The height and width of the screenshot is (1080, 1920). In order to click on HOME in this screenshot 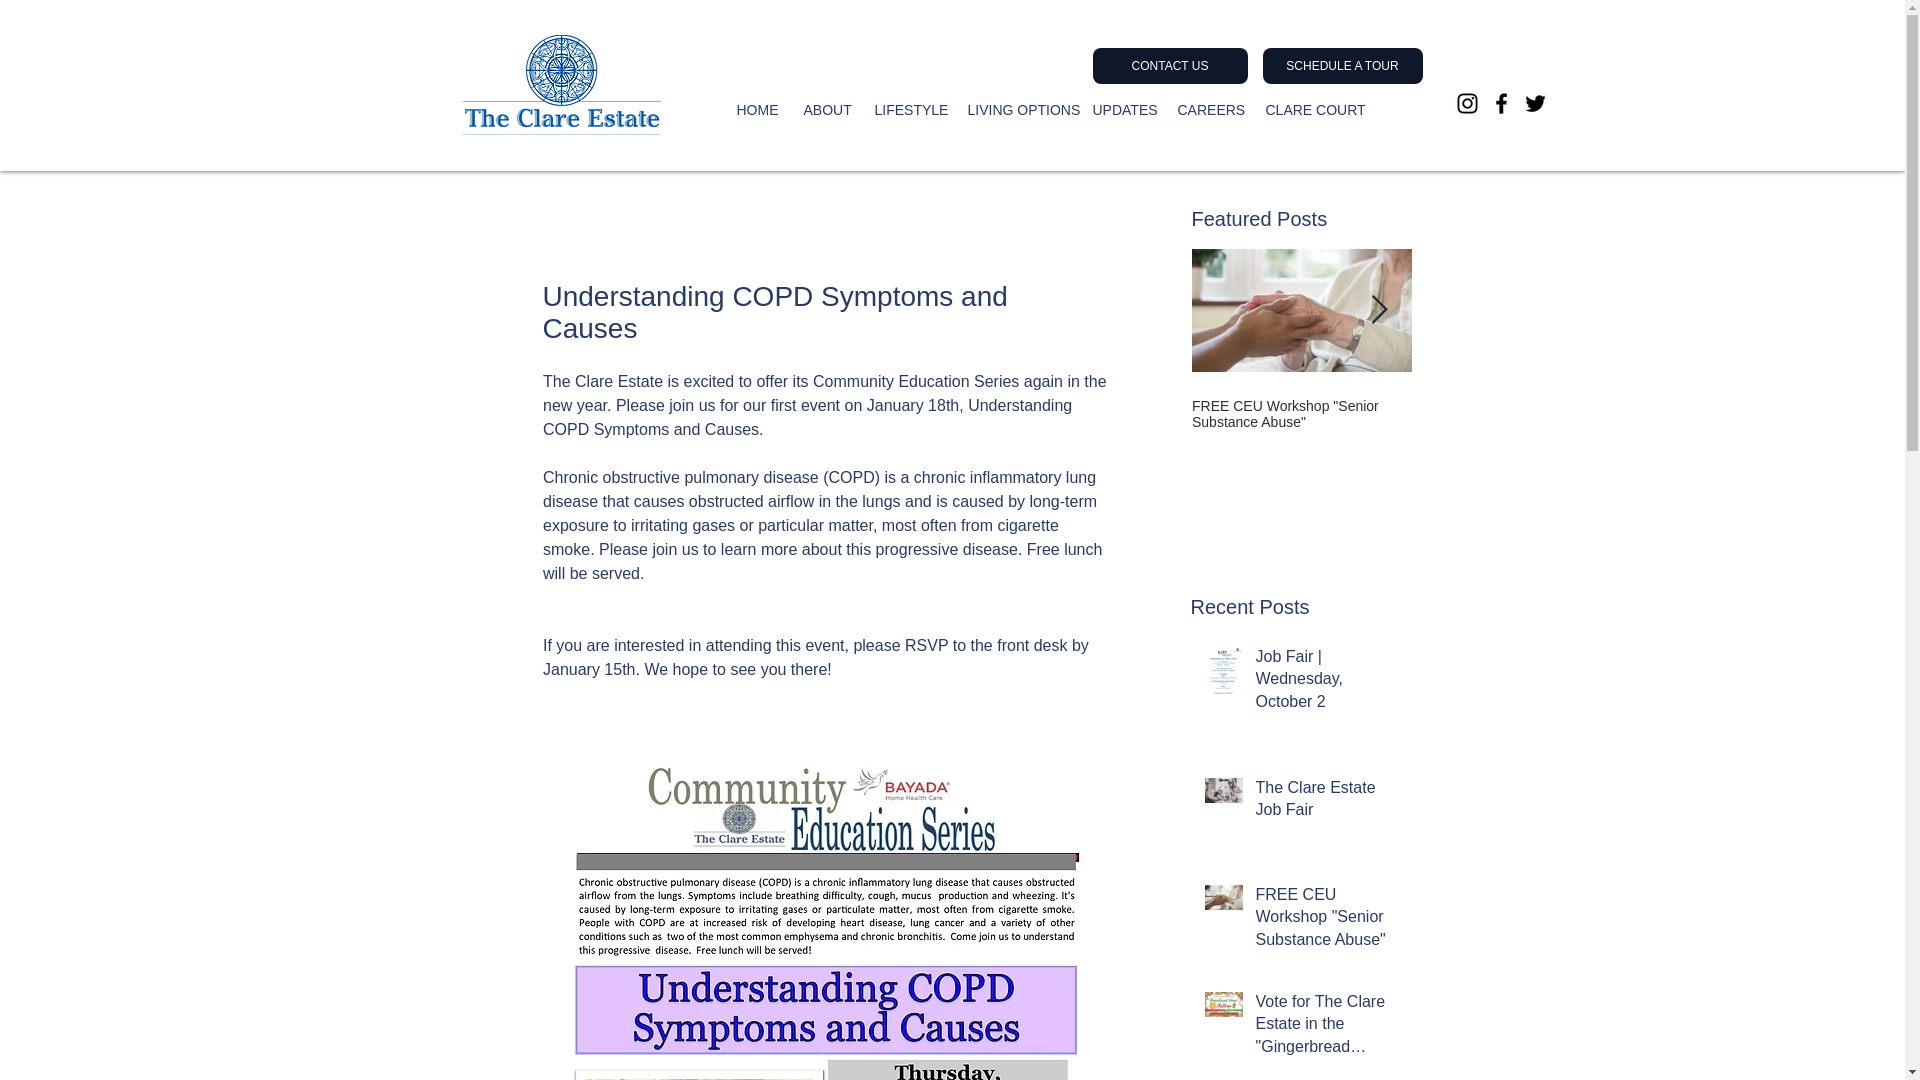, I will do `click(755, 109)`.